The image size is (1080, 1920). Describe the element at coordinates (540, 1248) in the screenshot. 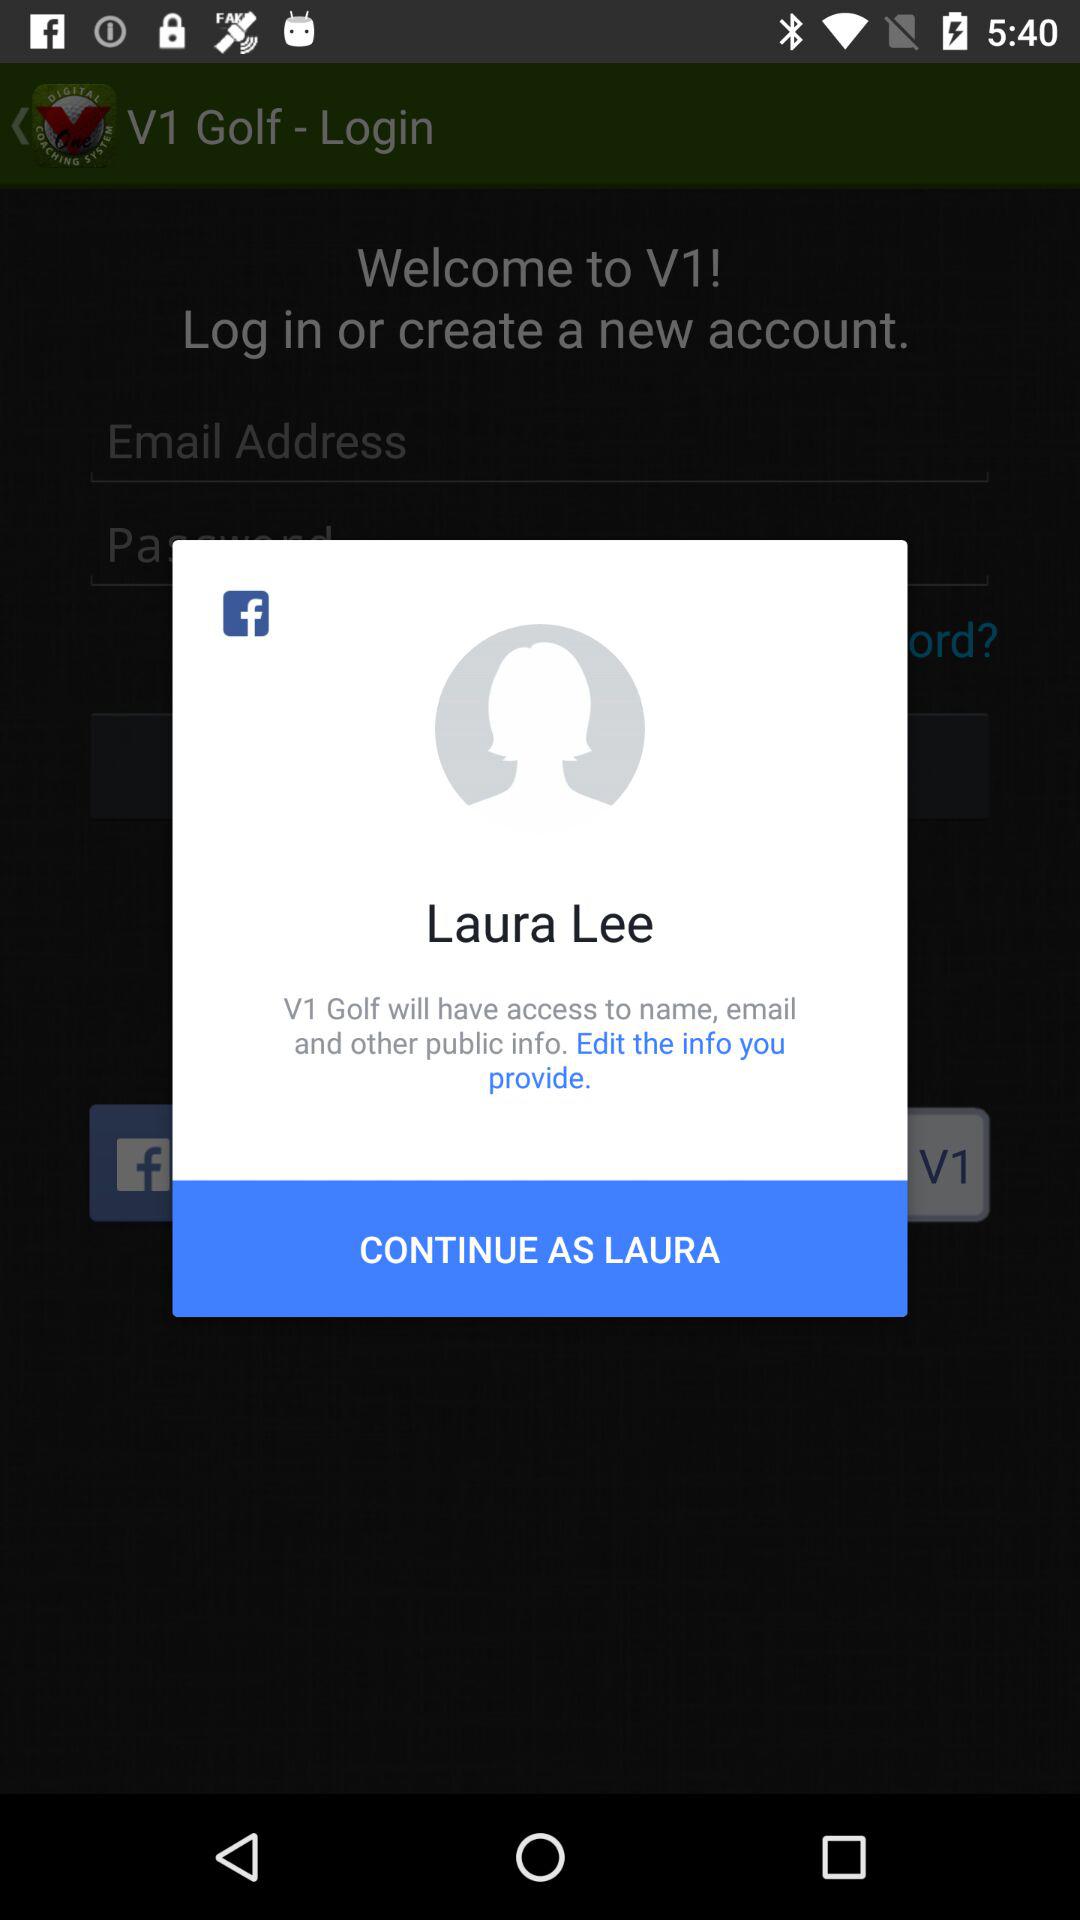

I see `turn on the icon below the v1 golf will item` at that location.